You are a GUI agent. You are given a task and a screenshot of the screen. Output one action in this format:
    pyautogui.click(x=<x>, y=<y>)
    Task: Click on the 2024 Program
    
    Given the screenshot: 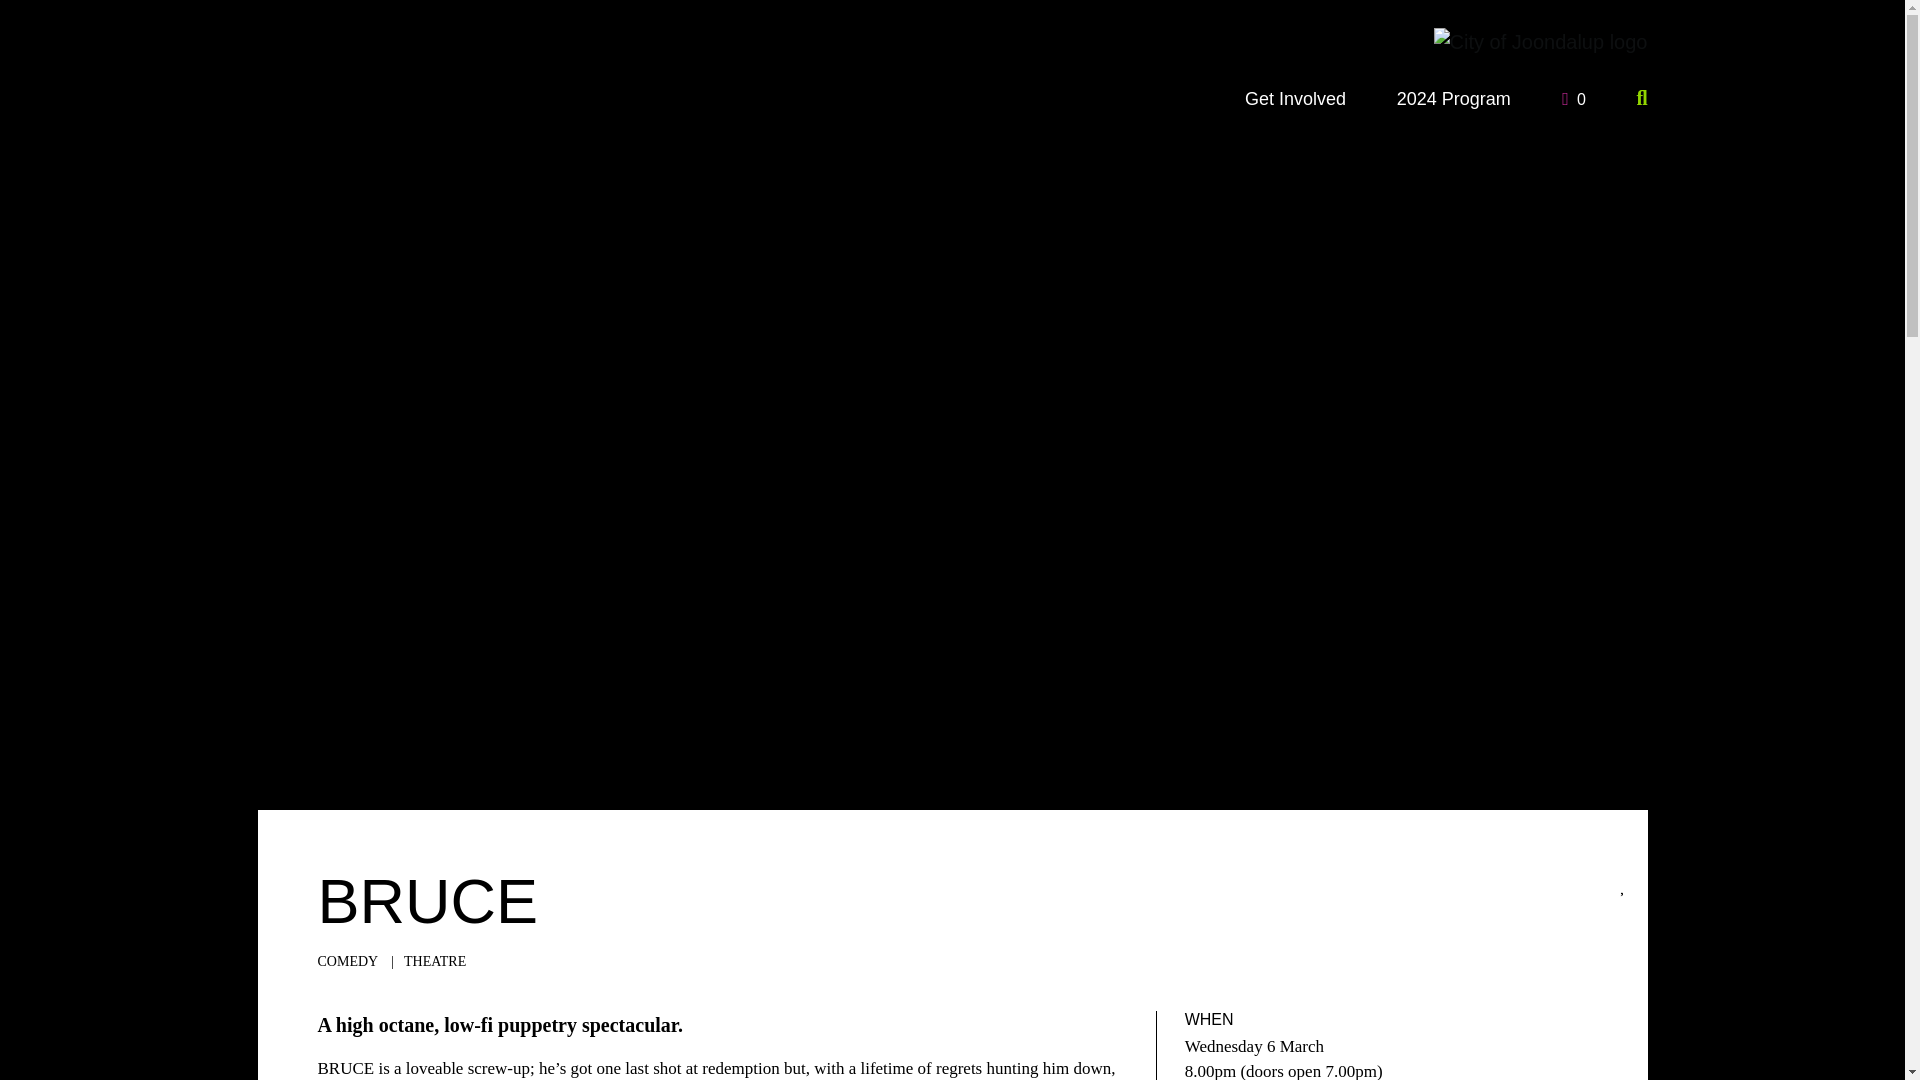 What is the action you would take?
    pyautogui.click(x=1572, y=96)
    